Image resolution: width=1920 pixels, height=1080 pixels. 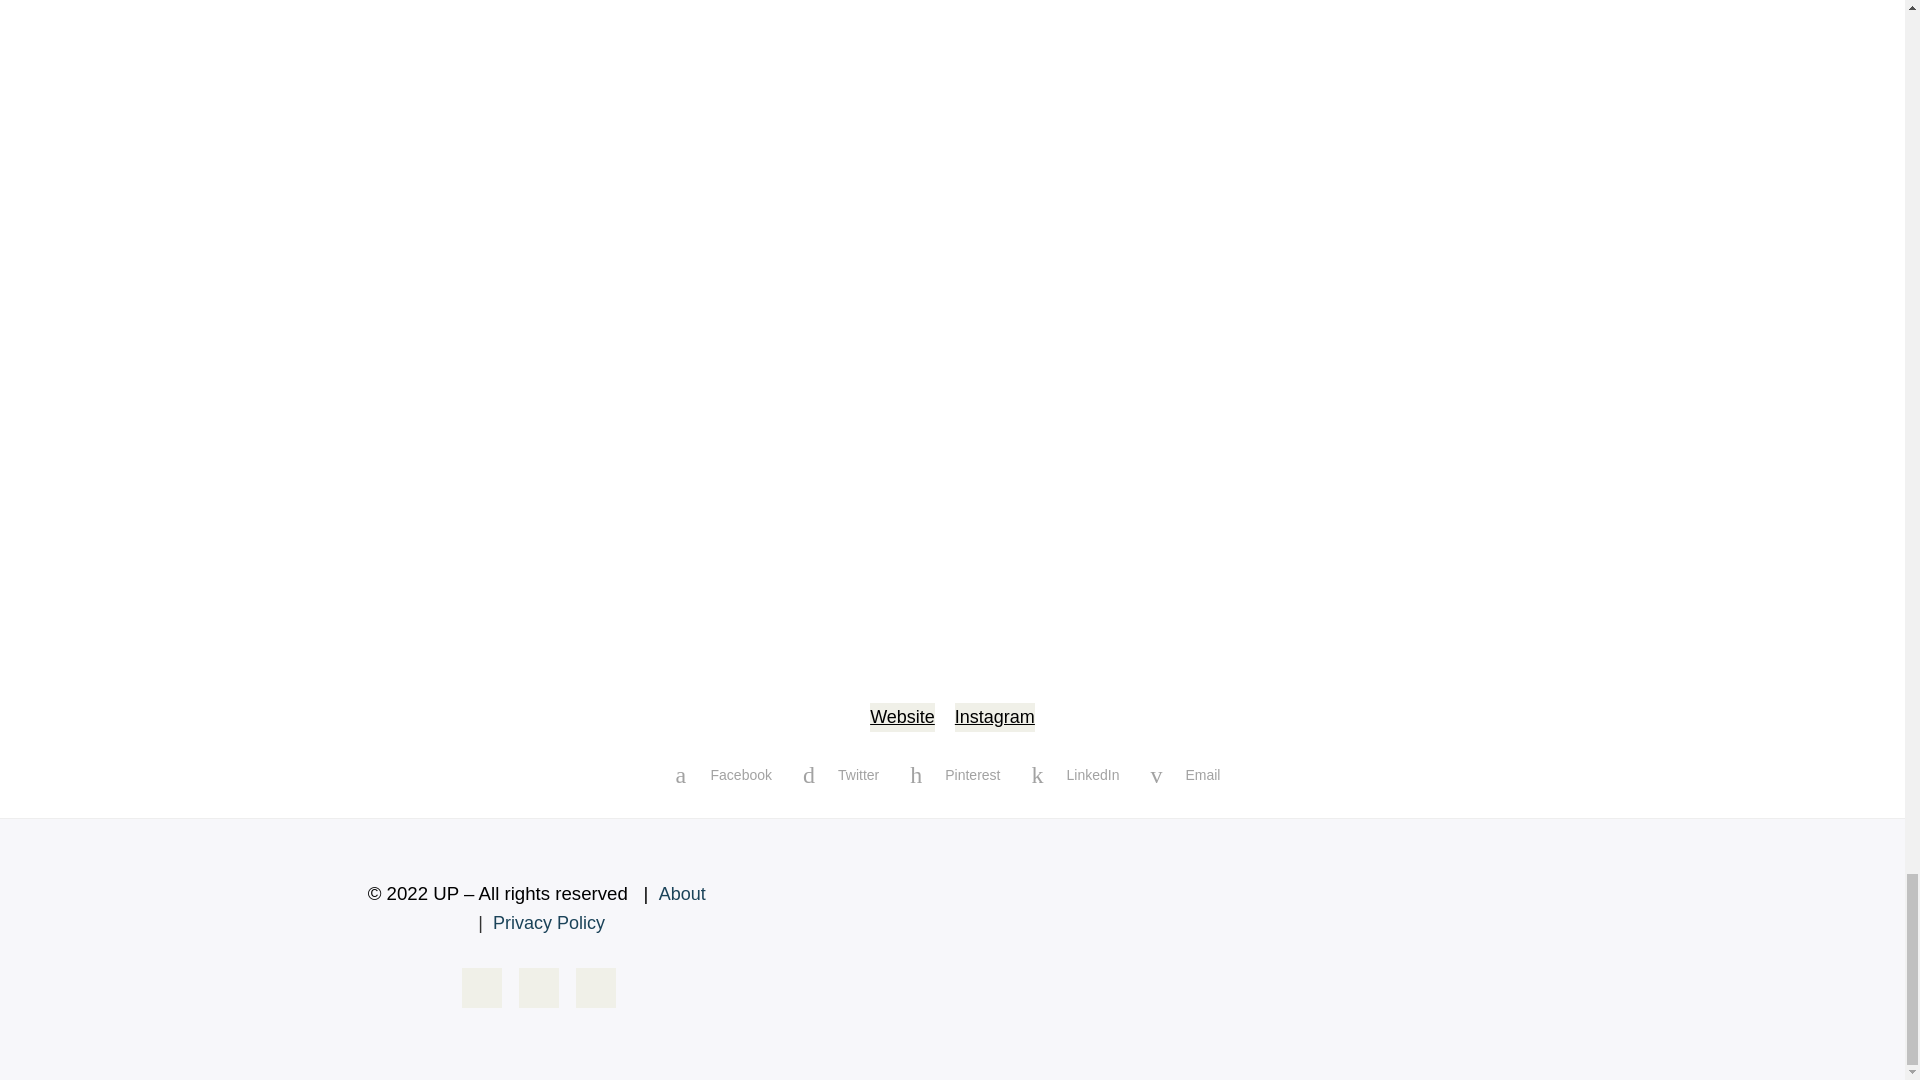 What do you see at coordinates (956, 774) in the screenshot?
I see `Pinterest` at bounding box center [956, 774].